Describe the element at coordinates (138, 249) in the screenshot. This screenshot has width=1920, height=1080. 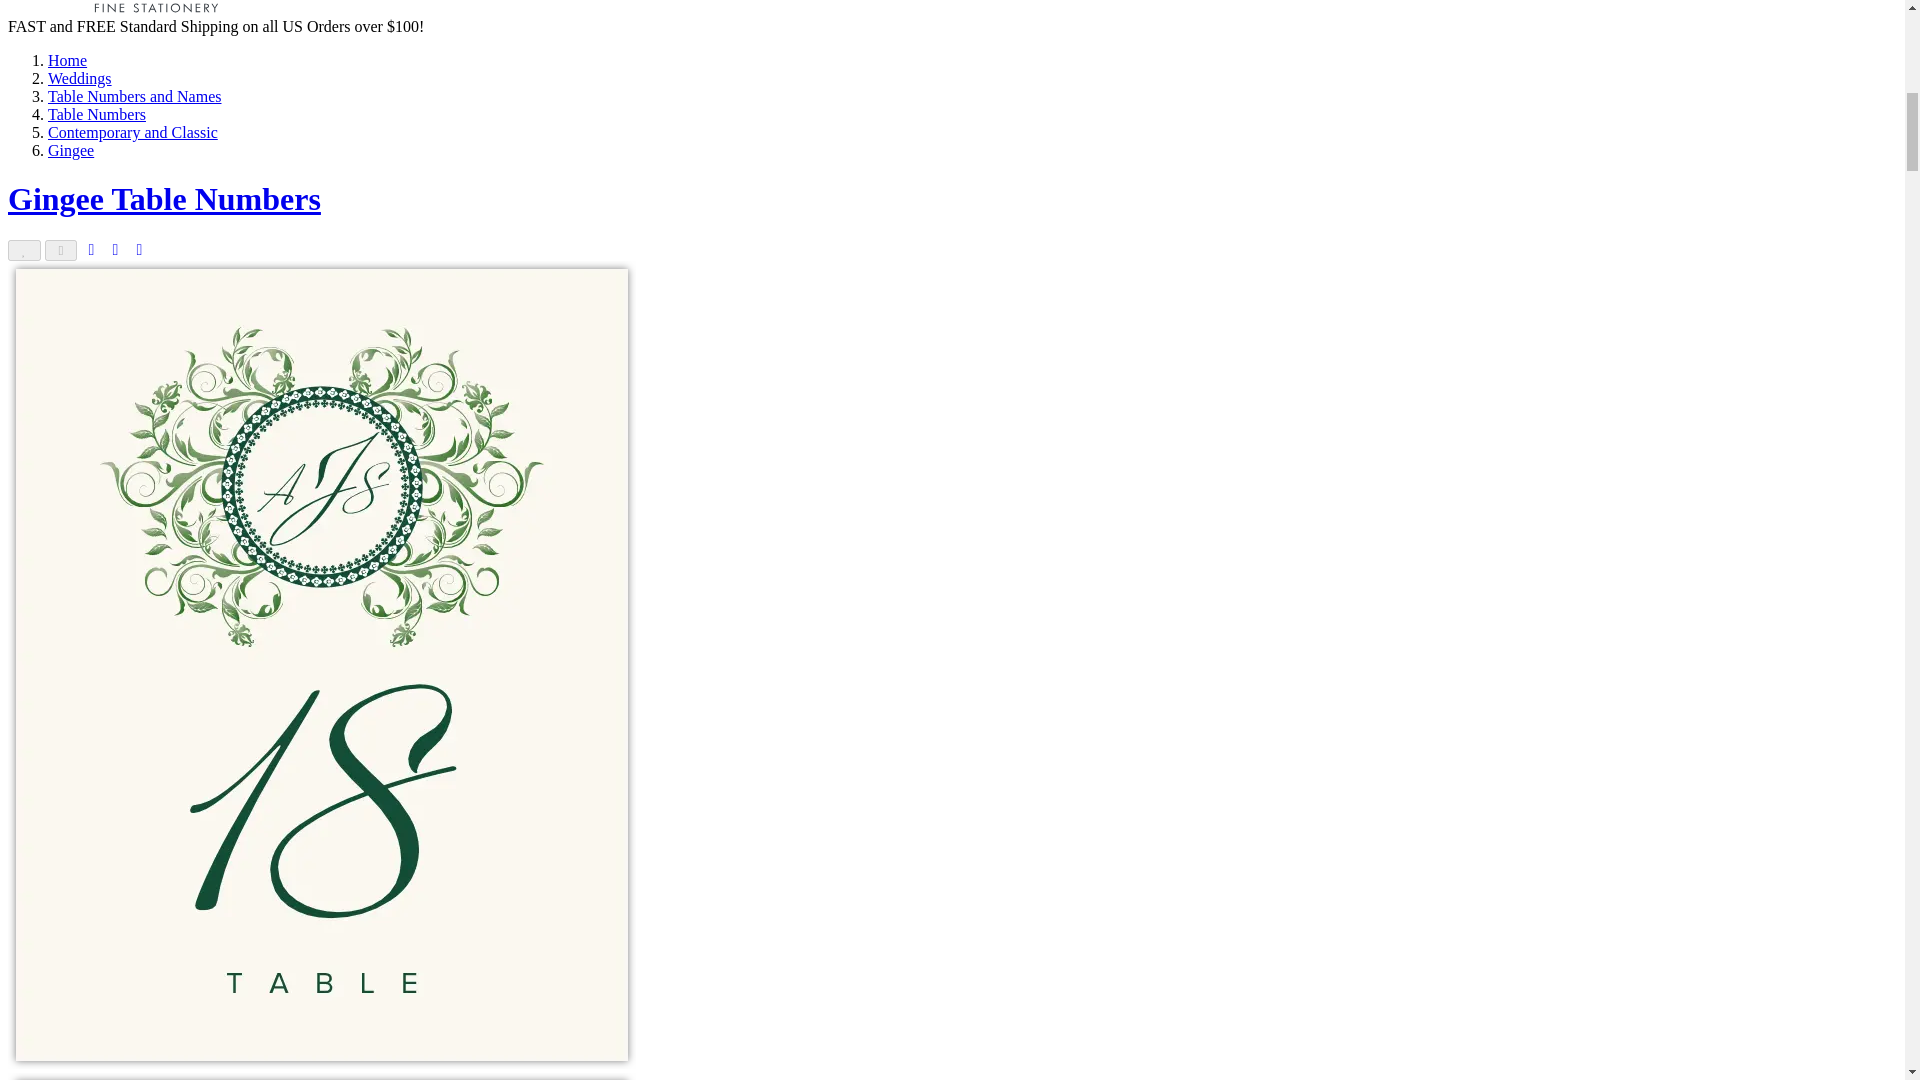
I see `Tweet` at that location.